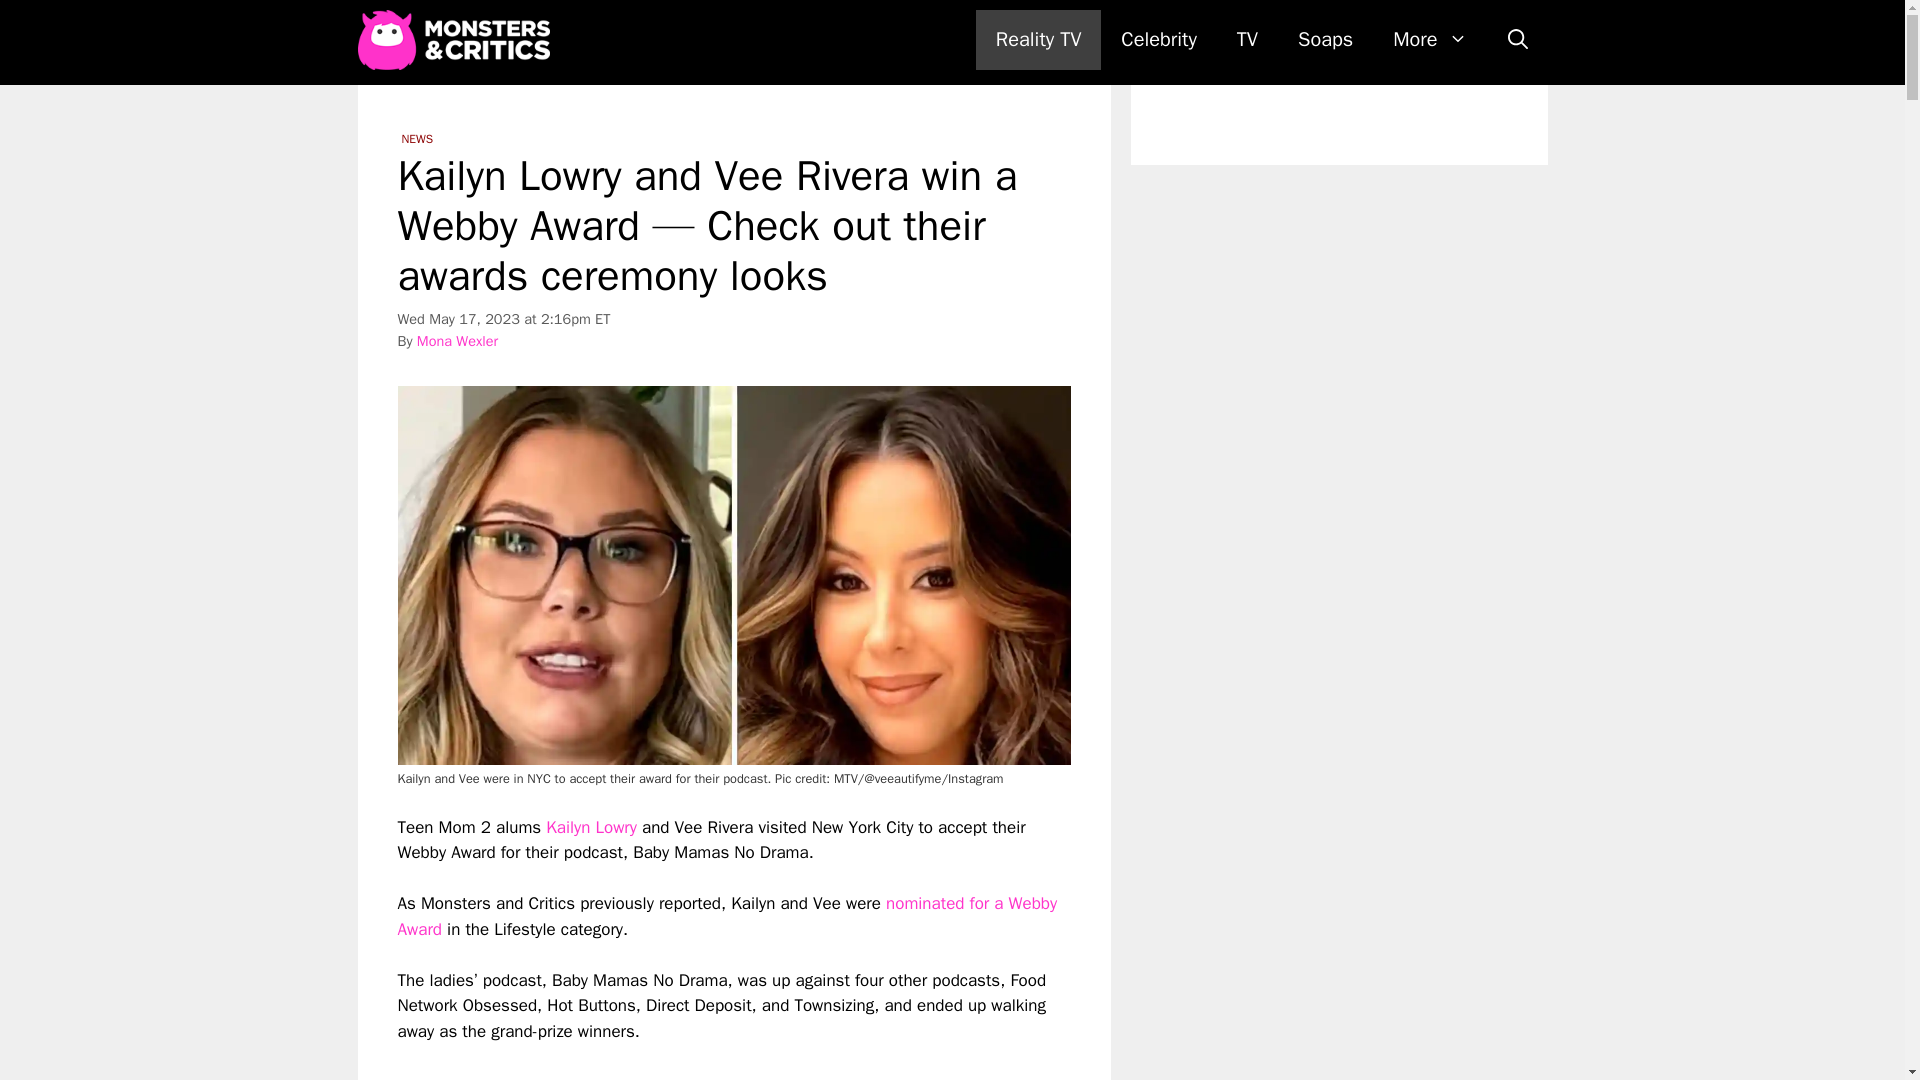 This screenshot has height=1080, width=1920. Describe the element at coordinates (591, 827) in the screenshot. I see `Kailyn Lowry` at that location.